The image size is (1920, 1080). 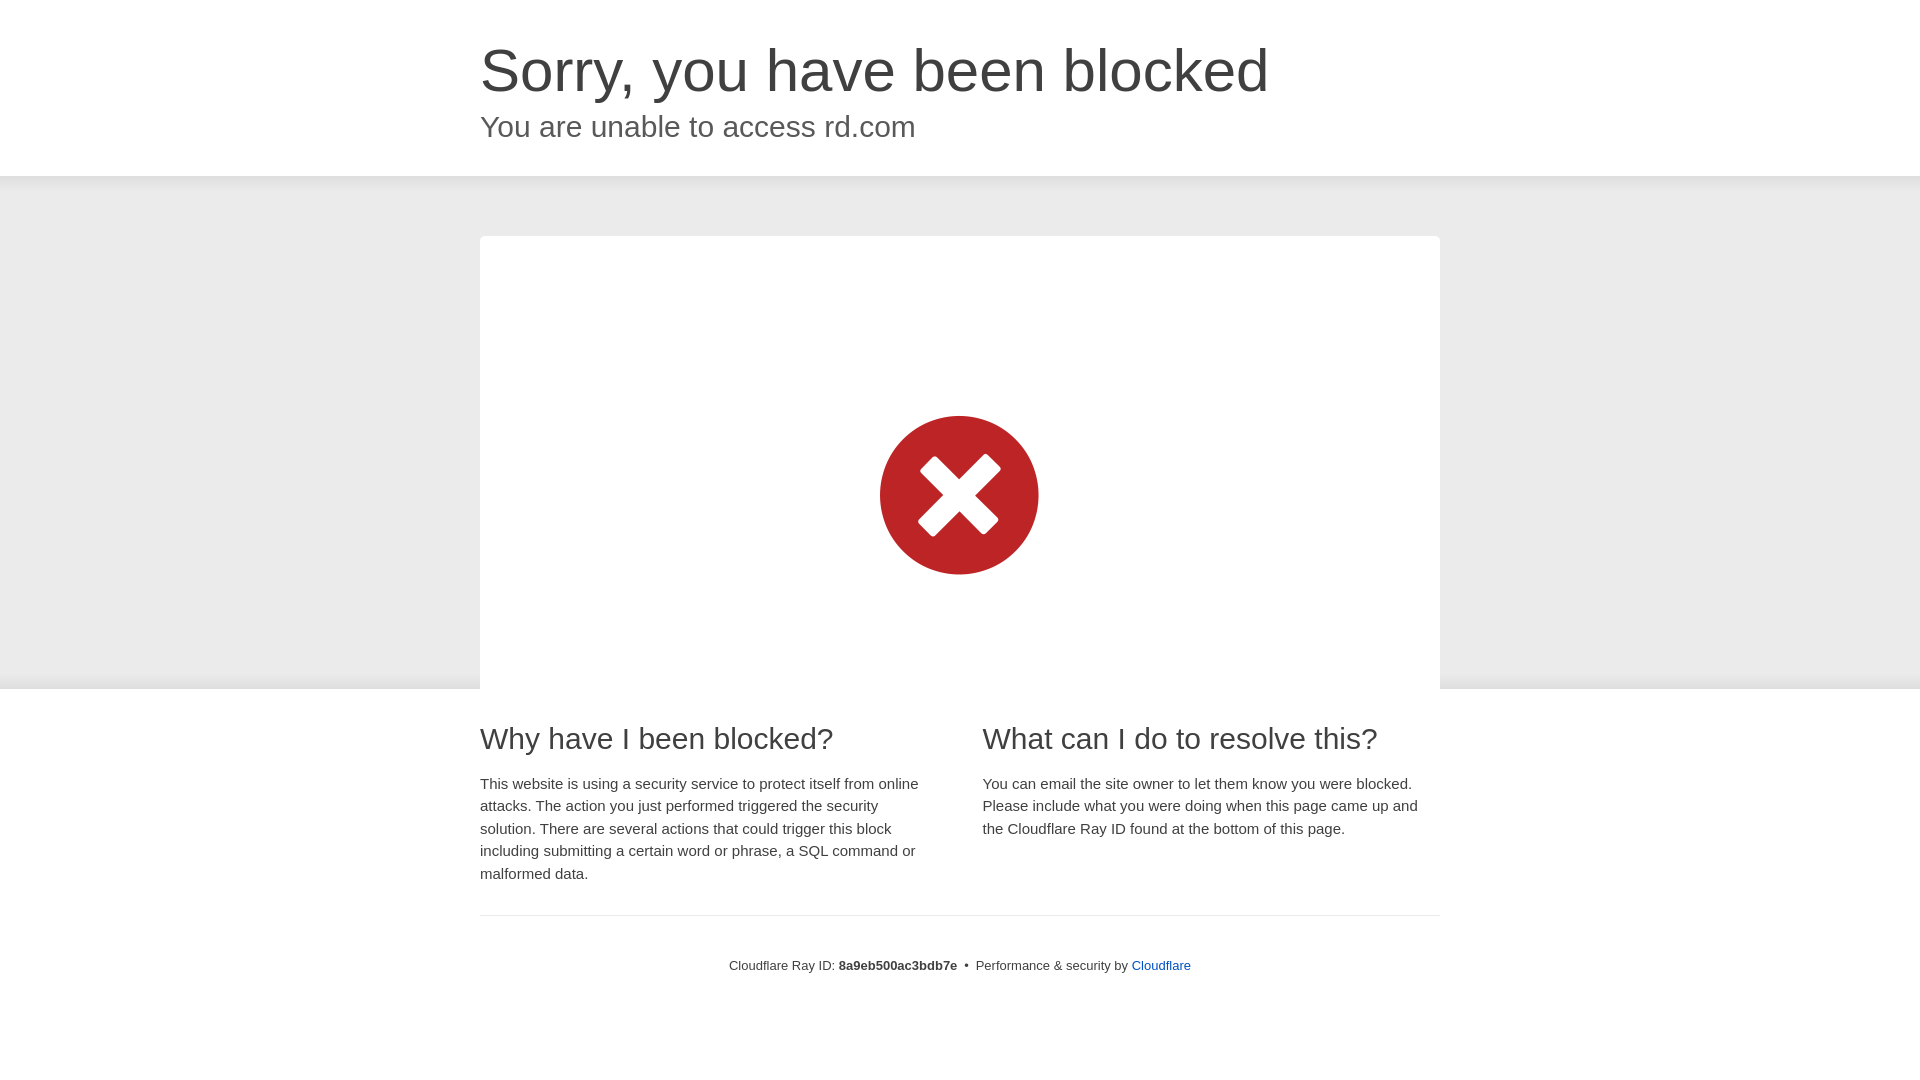 What do you see at coordinates (1161, 965) in the screenshot?
I see `Cloudflare` at bounding box center [1161, 965].